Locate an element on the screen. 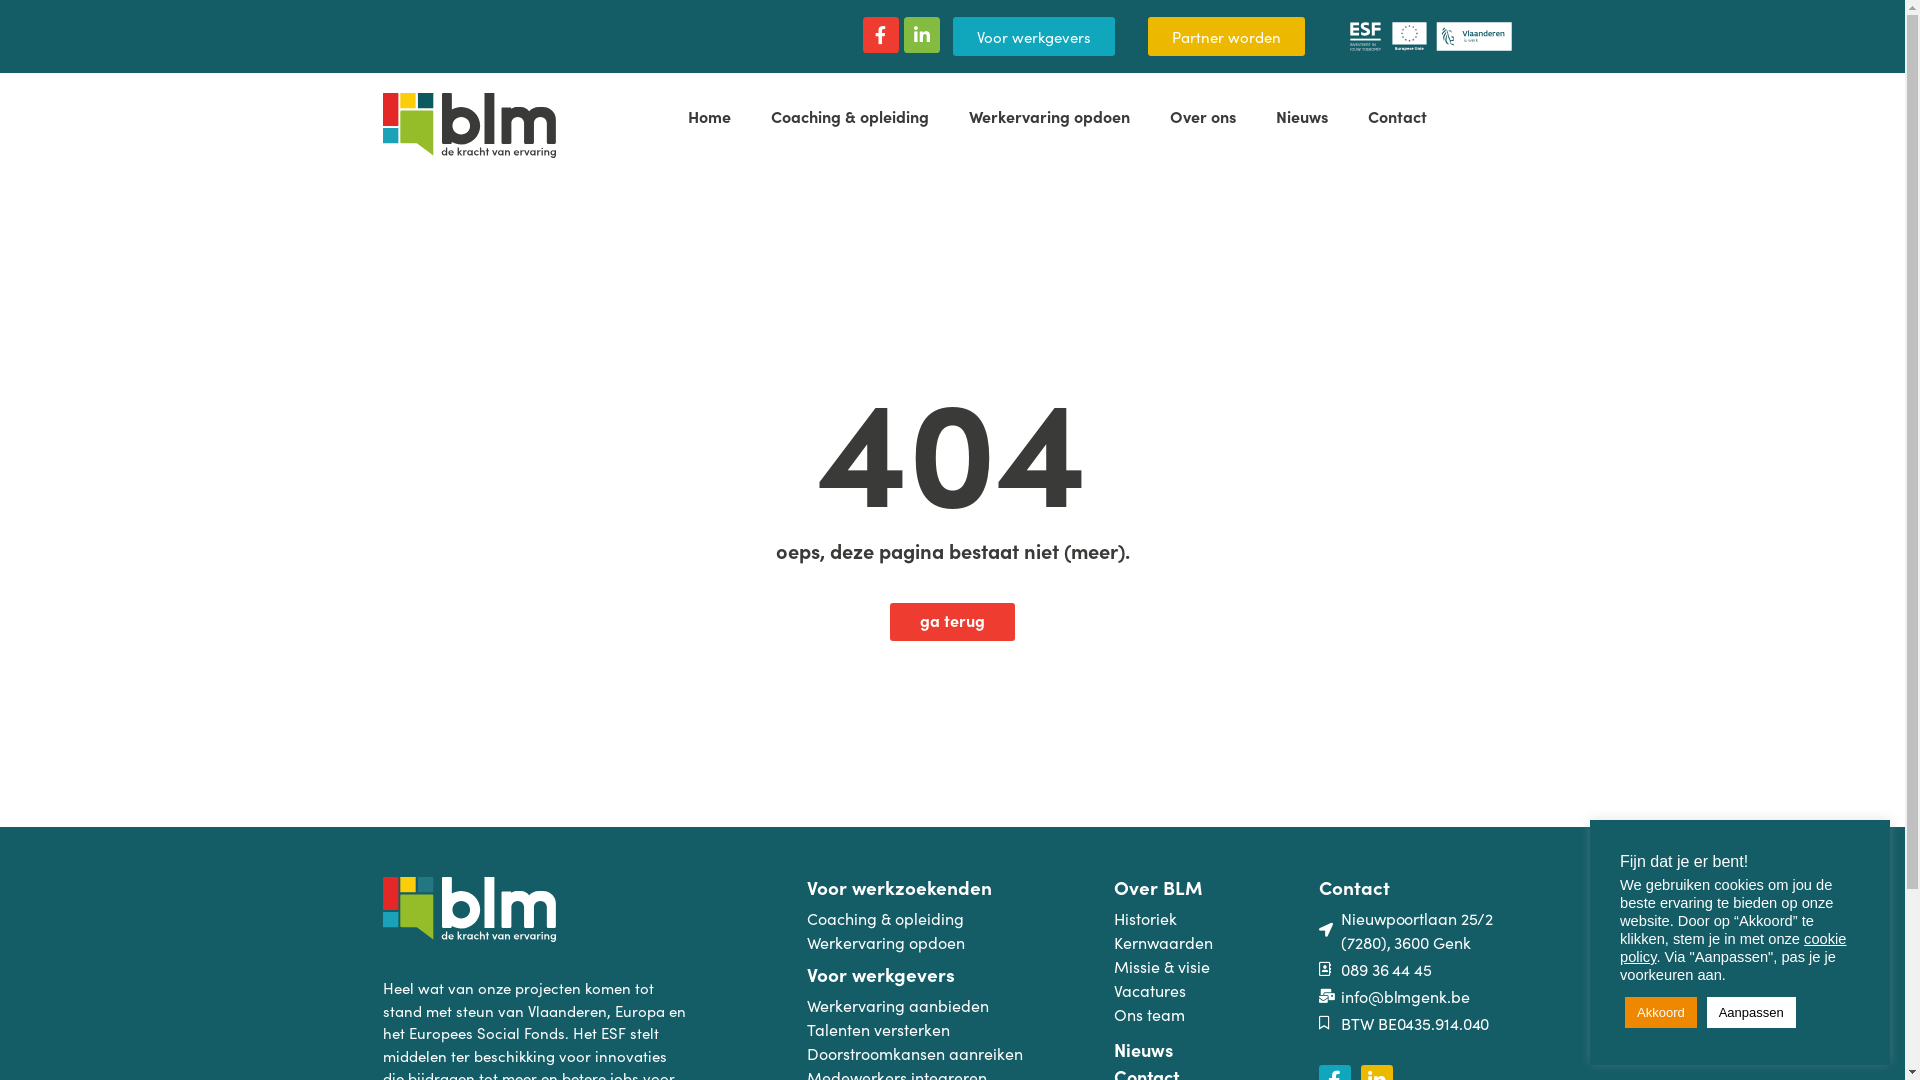 The image size is (1920, 1080). Home is located at coordinates (710, 116).